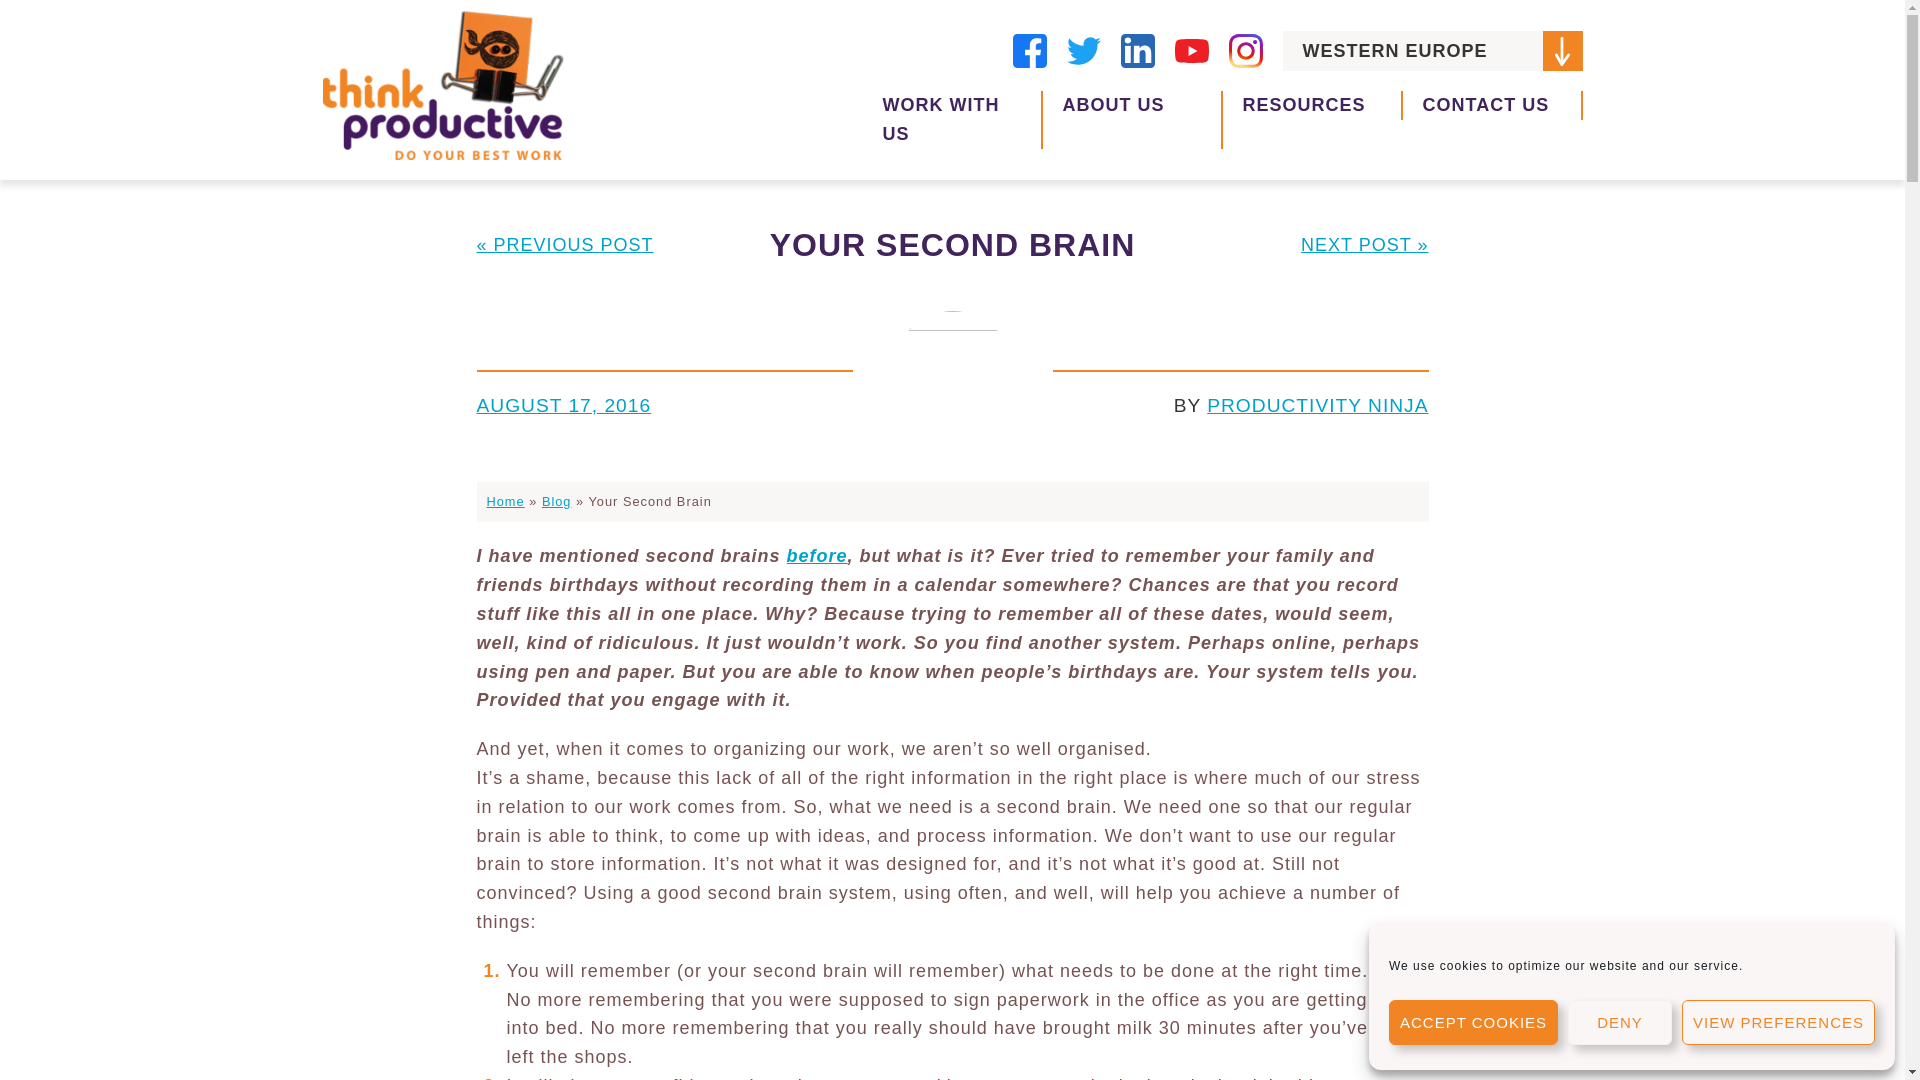  I want to click on ACCEPT COOKIES, so click(1472, 1022).